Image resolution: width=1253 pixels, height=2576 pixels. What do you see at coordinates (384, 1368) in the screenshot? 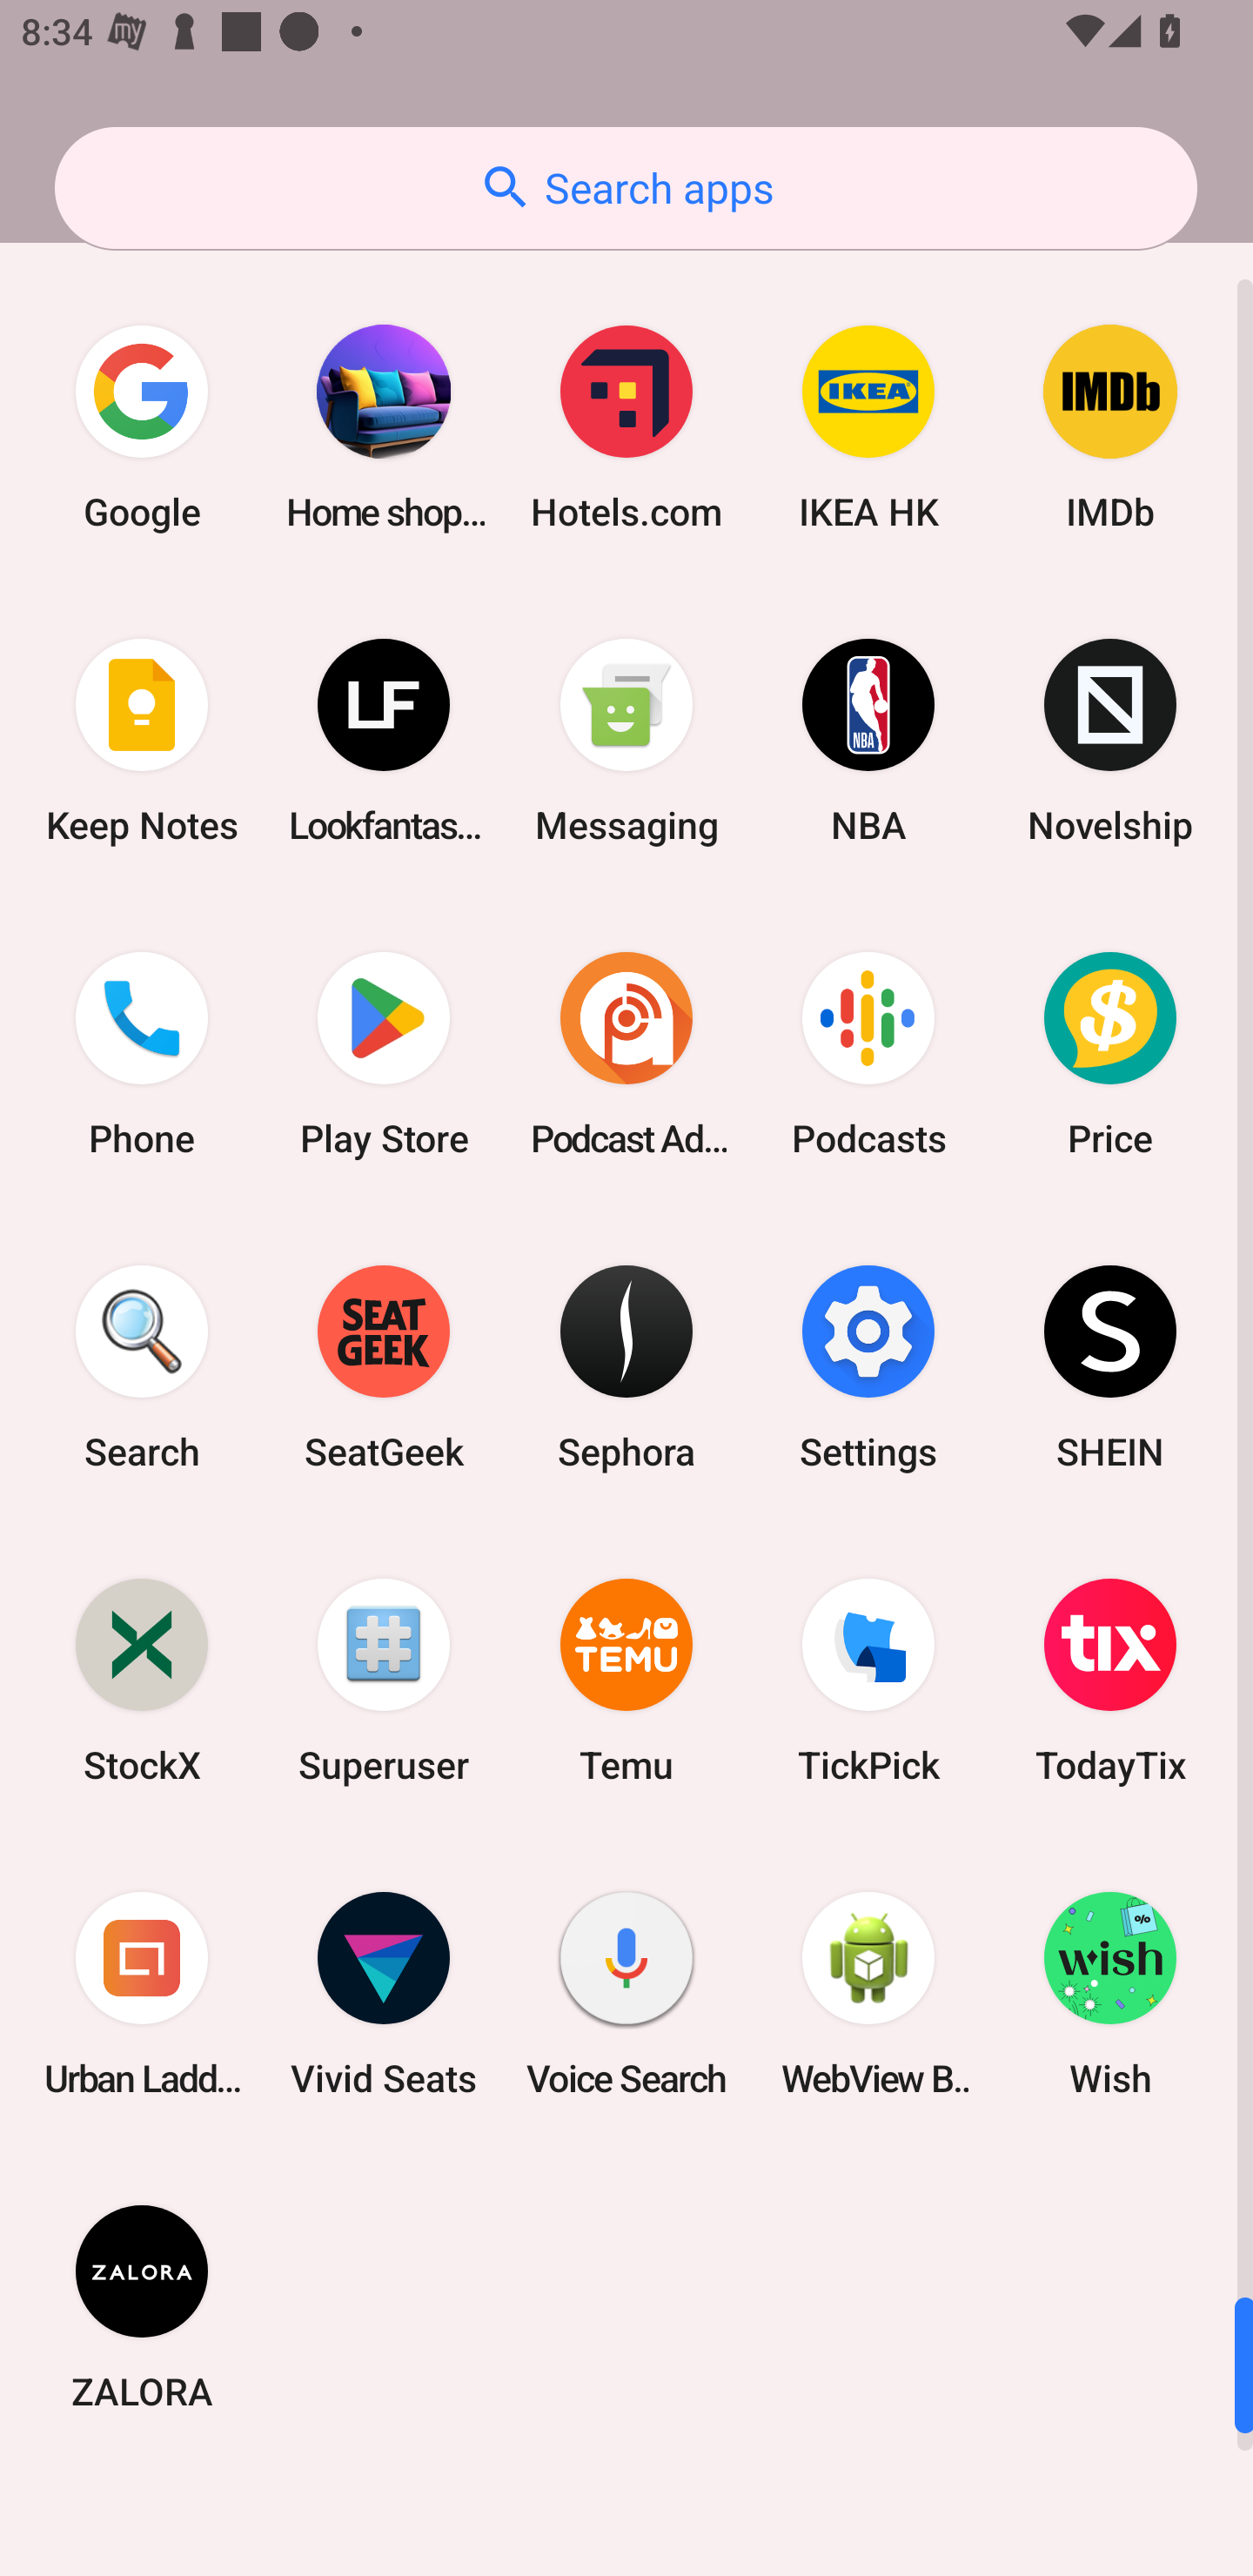
I see `SeatGeek` at bounding box center [384, 1368].